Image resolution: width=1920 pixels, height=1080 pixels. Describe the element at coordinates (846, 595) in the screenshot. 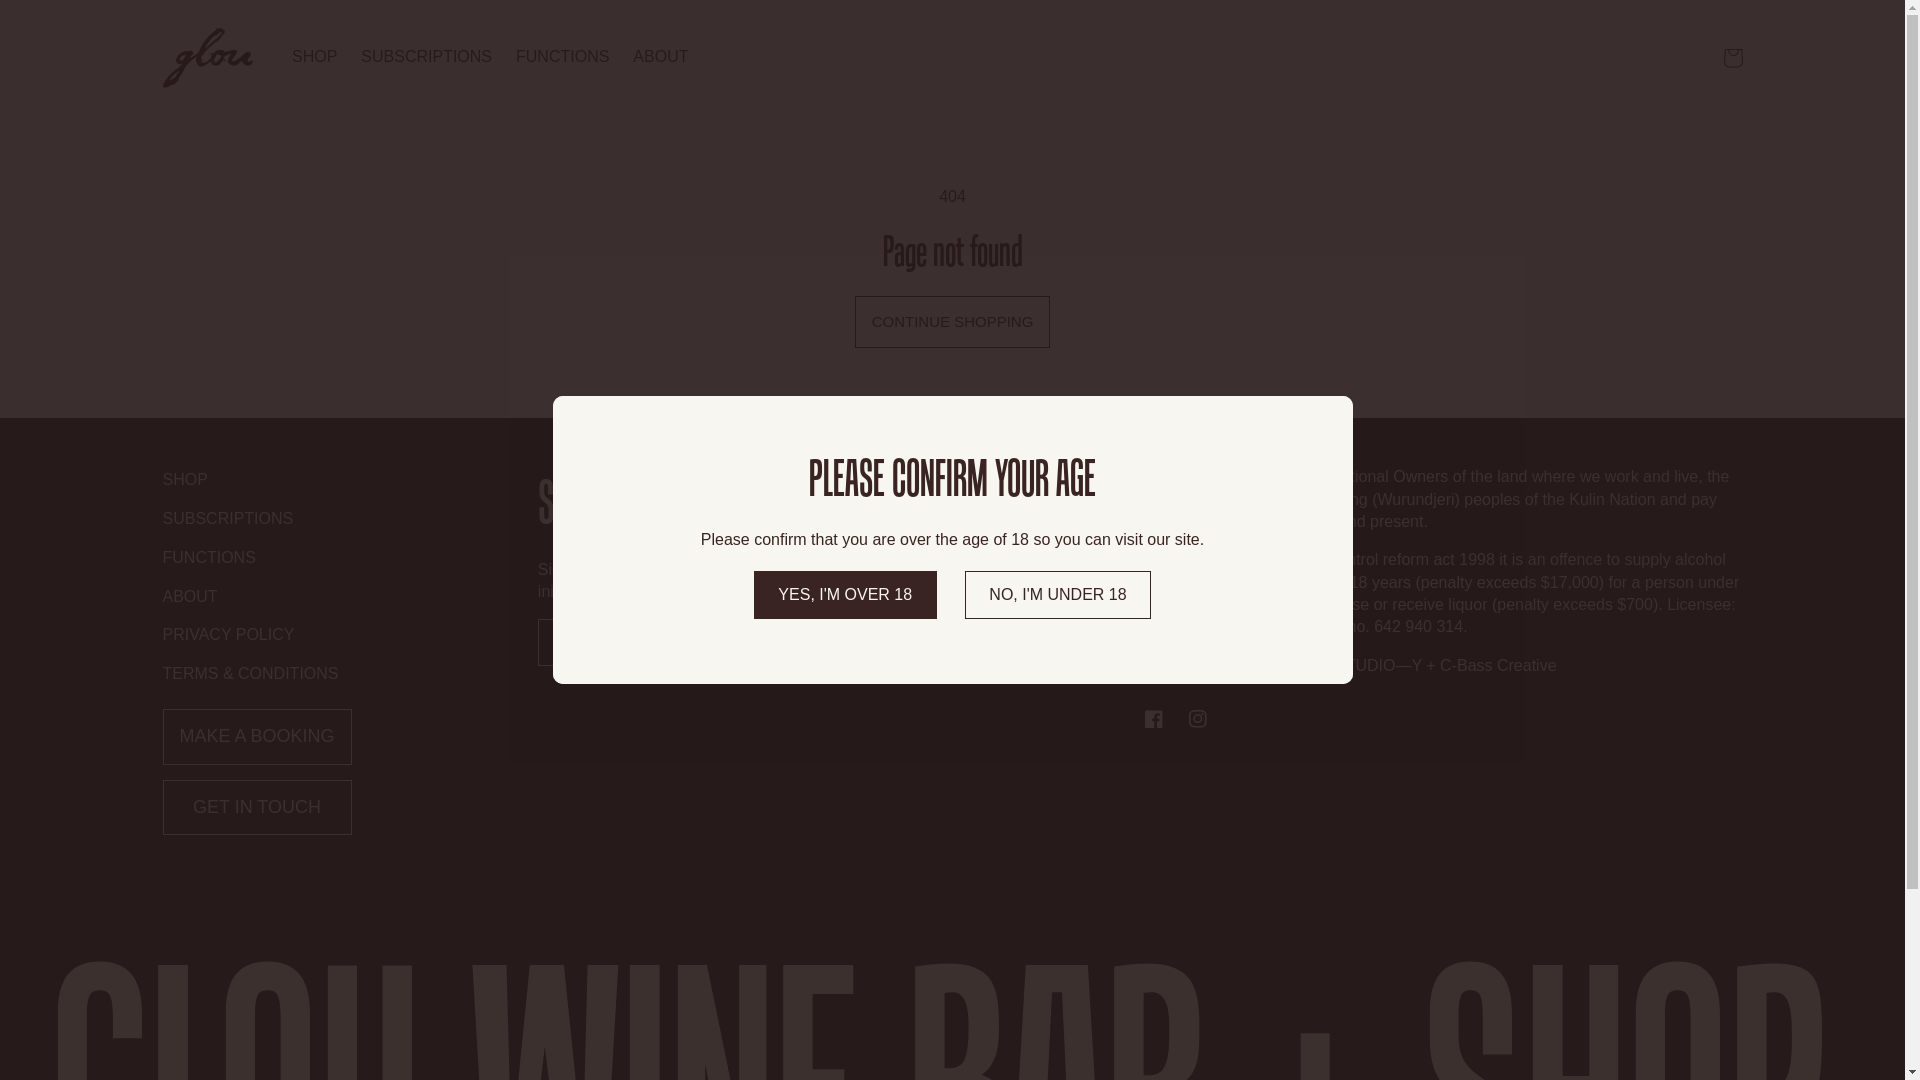

I see `YES, I'M OVER 18` at that location.